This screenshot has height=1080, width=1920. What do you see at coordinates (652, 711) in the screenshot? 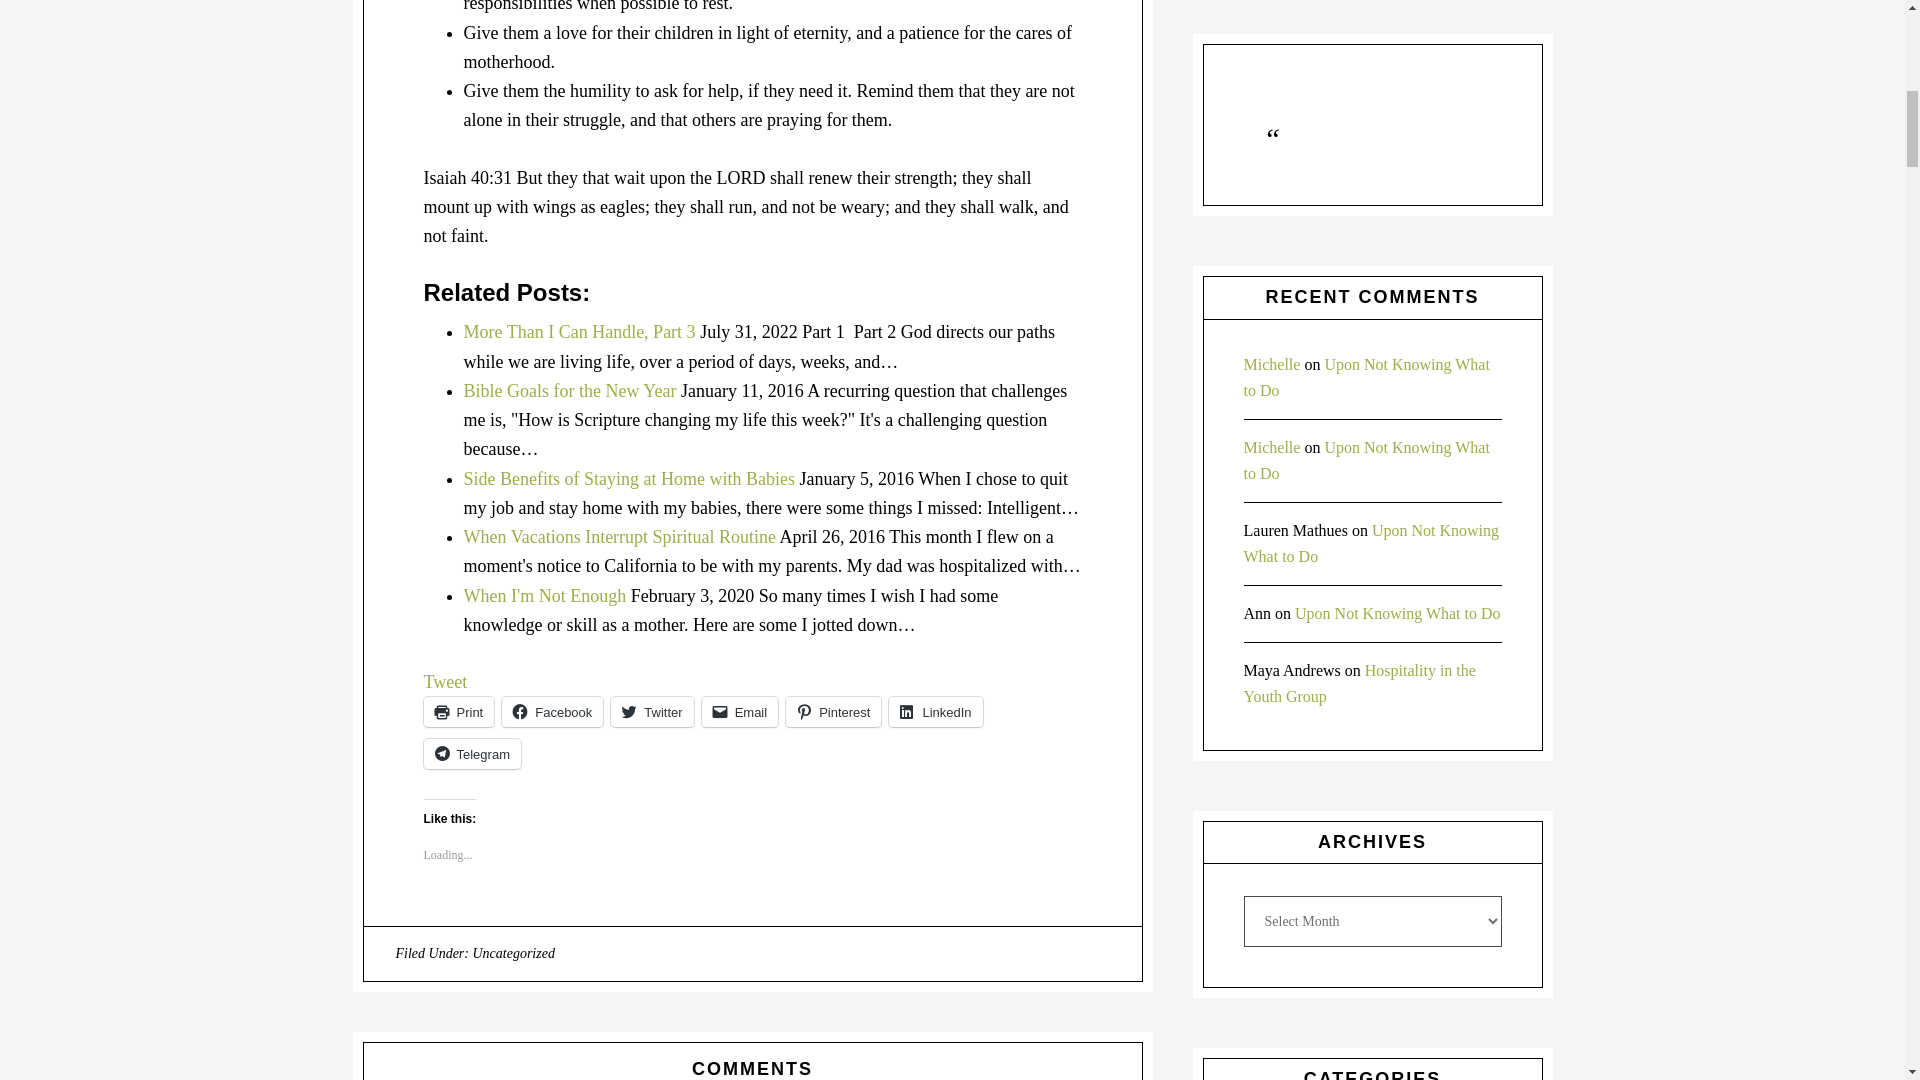
I see `Click to share on Twitter` at bounding box center [652, 711].